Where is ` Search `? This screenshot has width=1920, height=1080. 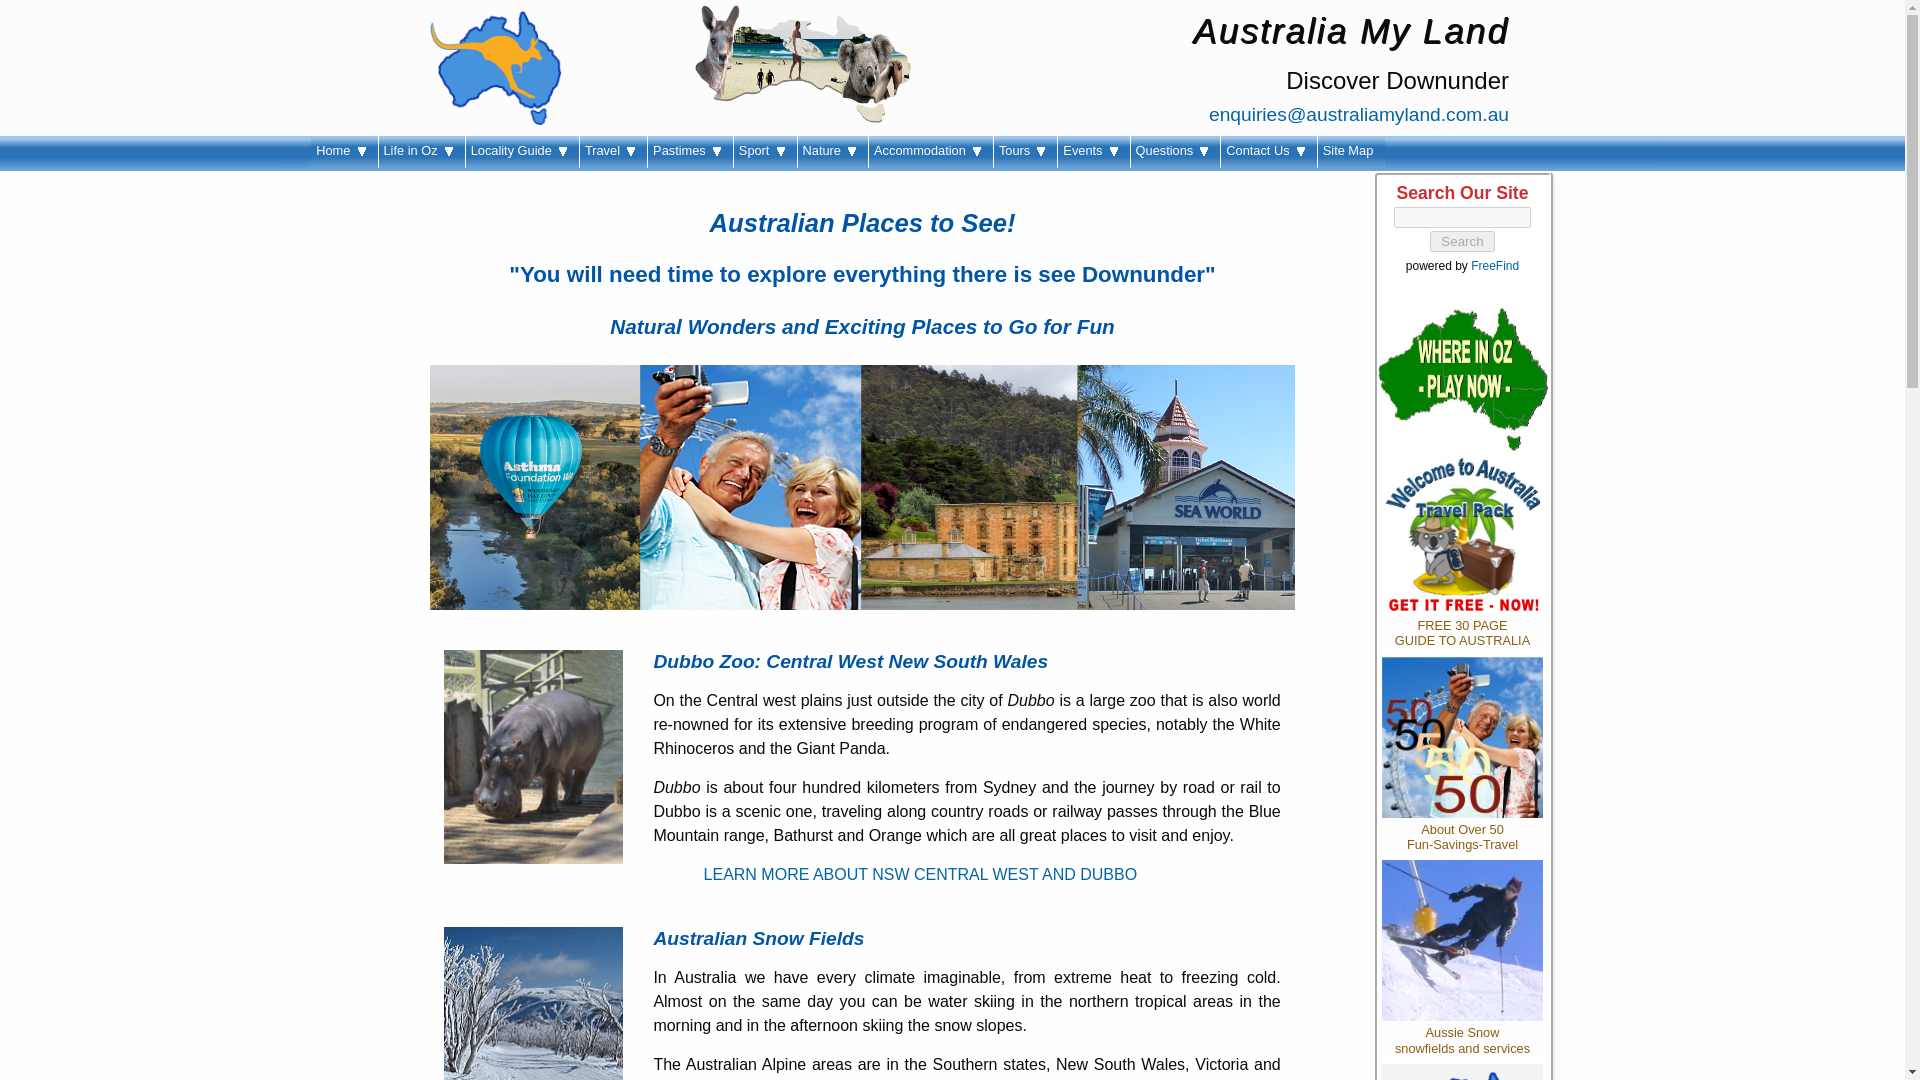
 Search  is located at coordinates (1462, 241).